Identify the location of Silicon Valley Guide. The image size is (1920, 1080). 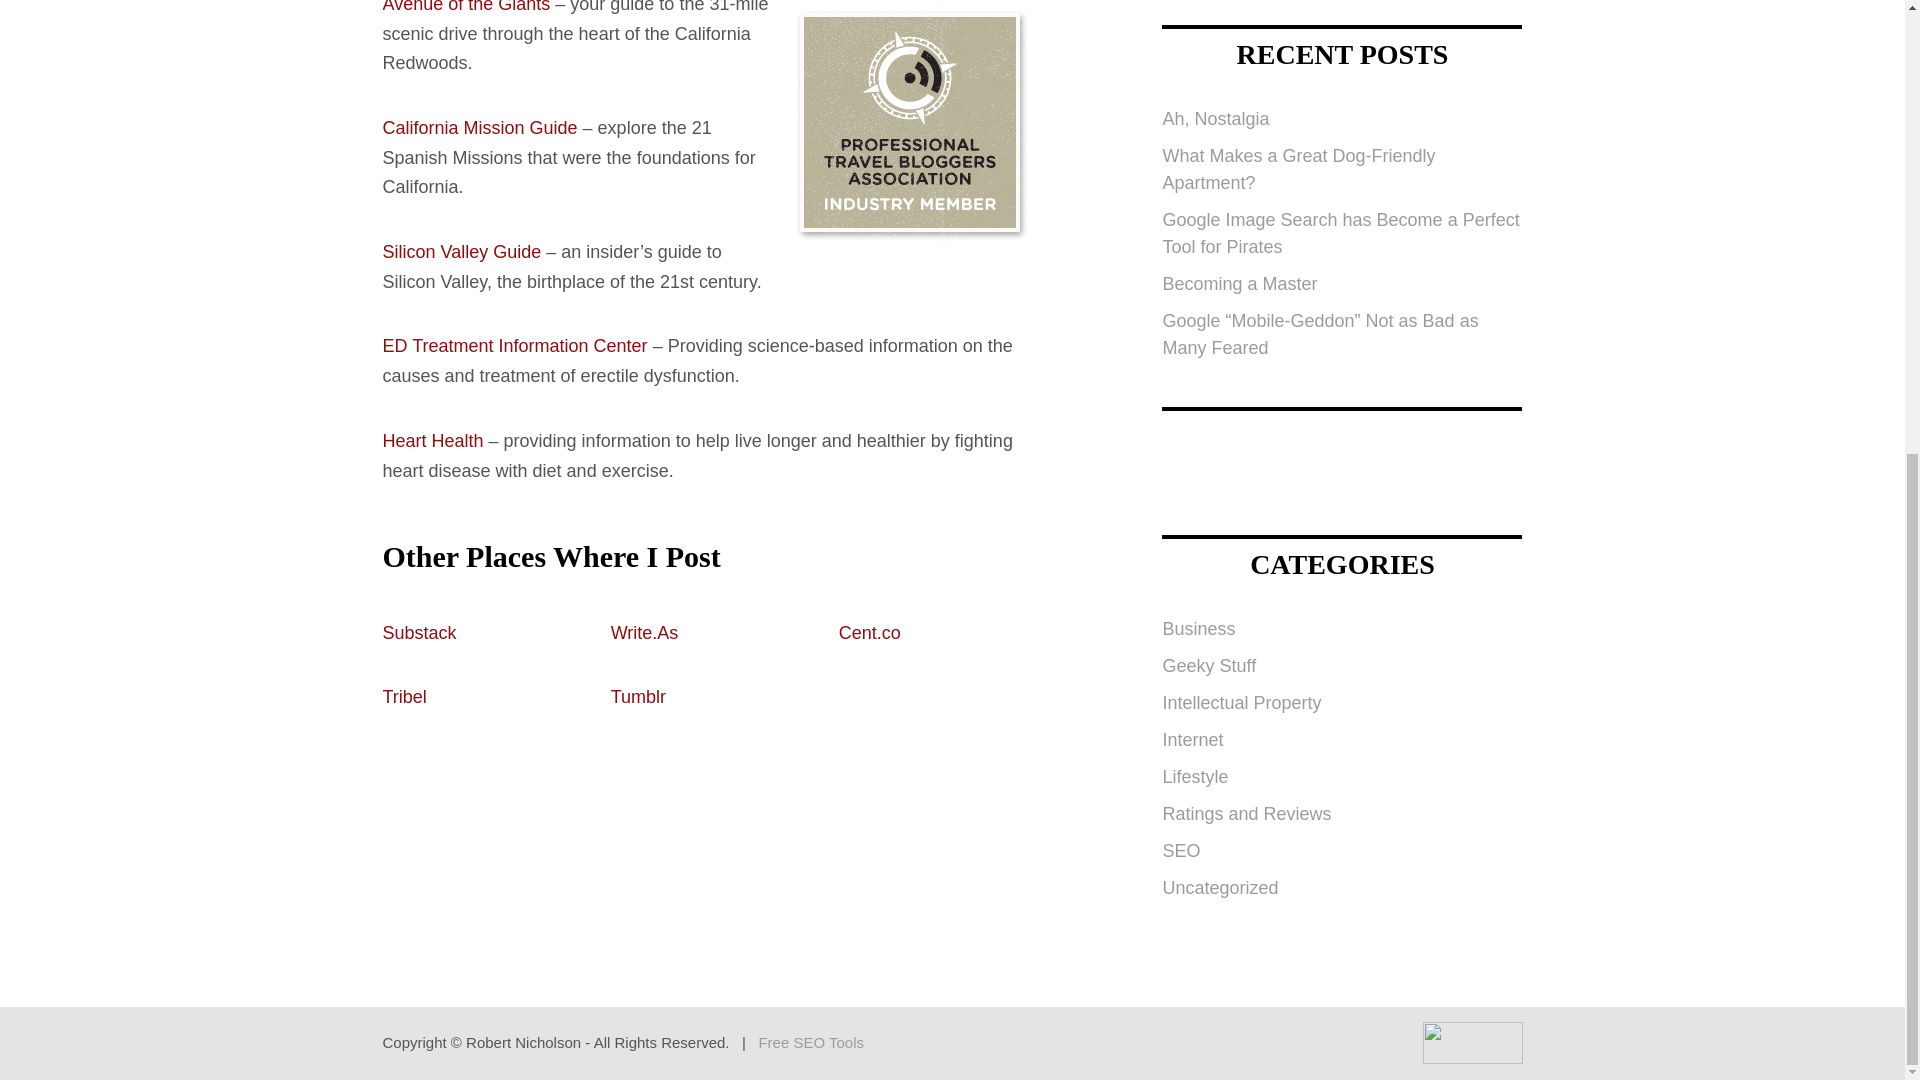
(462, 252).